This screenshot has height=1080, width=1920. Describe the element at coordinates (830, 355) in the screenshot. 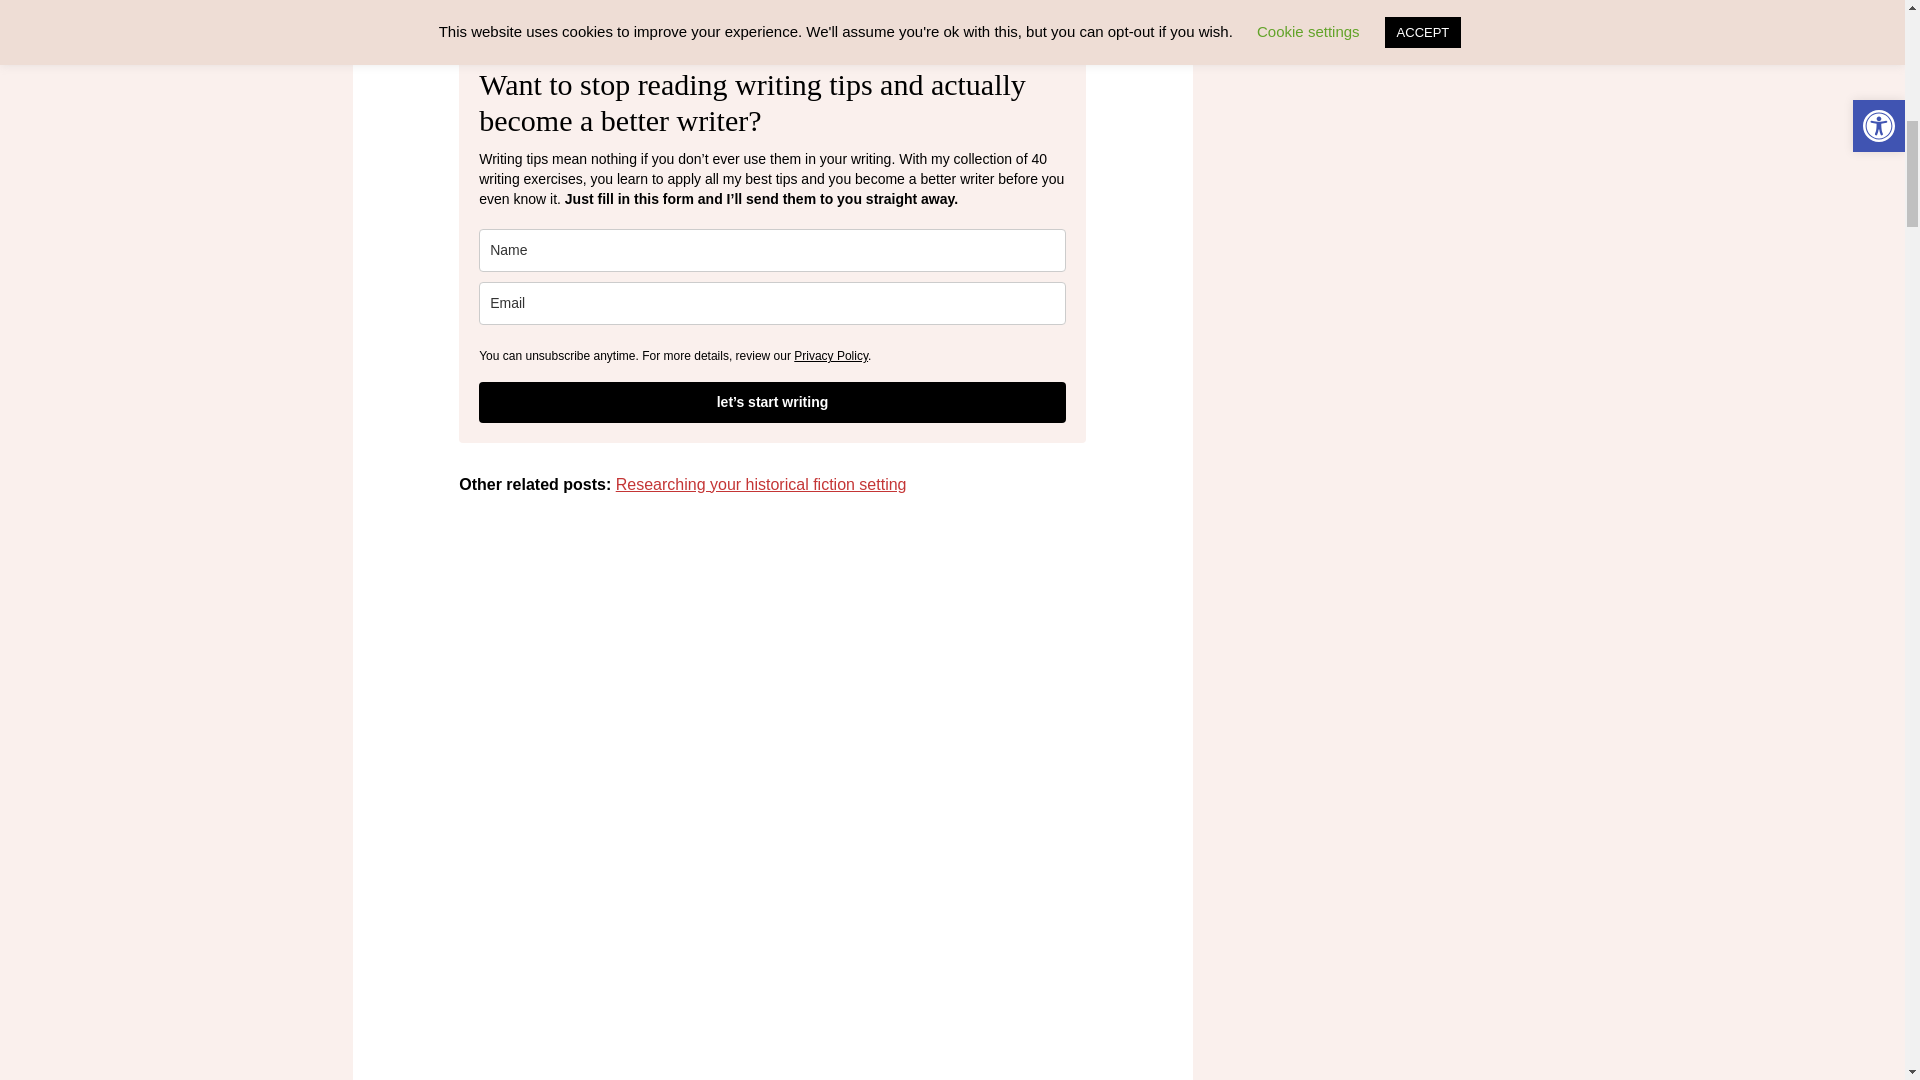

I see `Privacy Policy` at that location.